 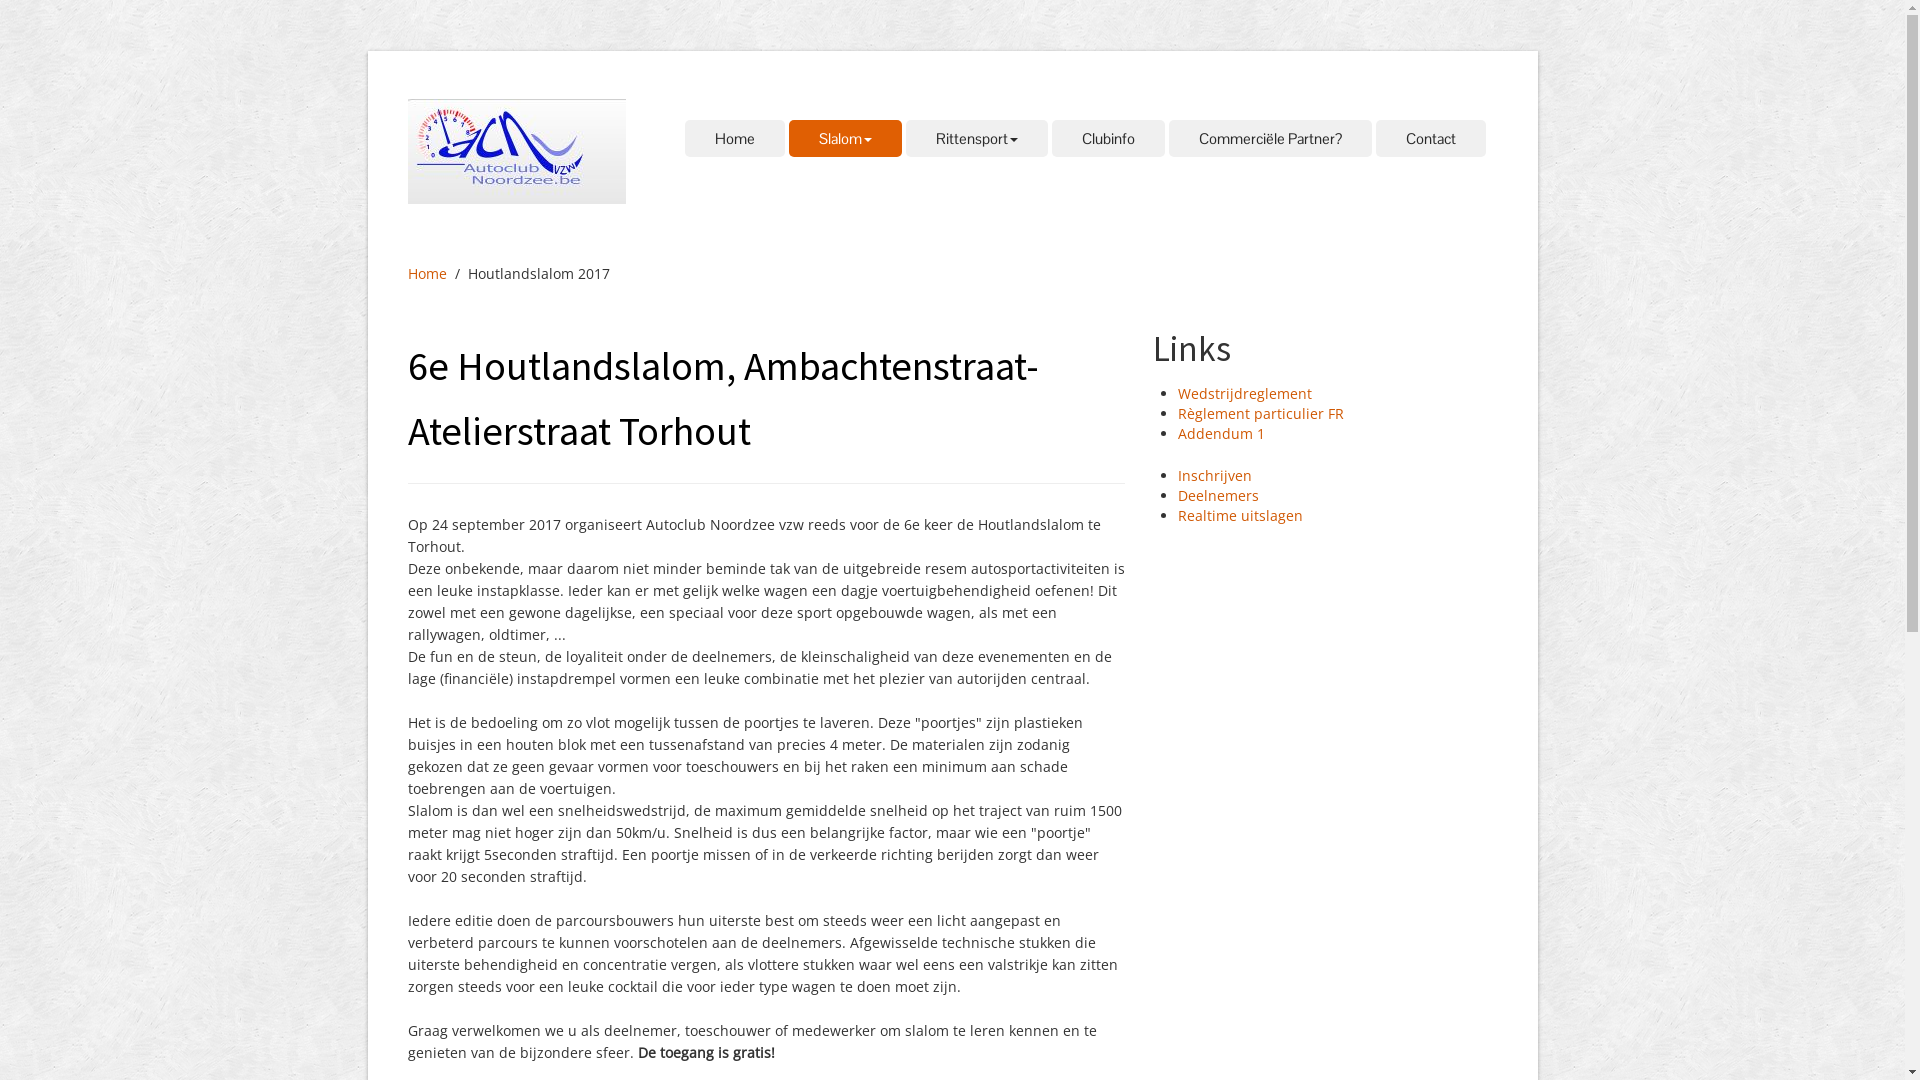 I want to click on Clubinfo, so click(x=1108, y=138).